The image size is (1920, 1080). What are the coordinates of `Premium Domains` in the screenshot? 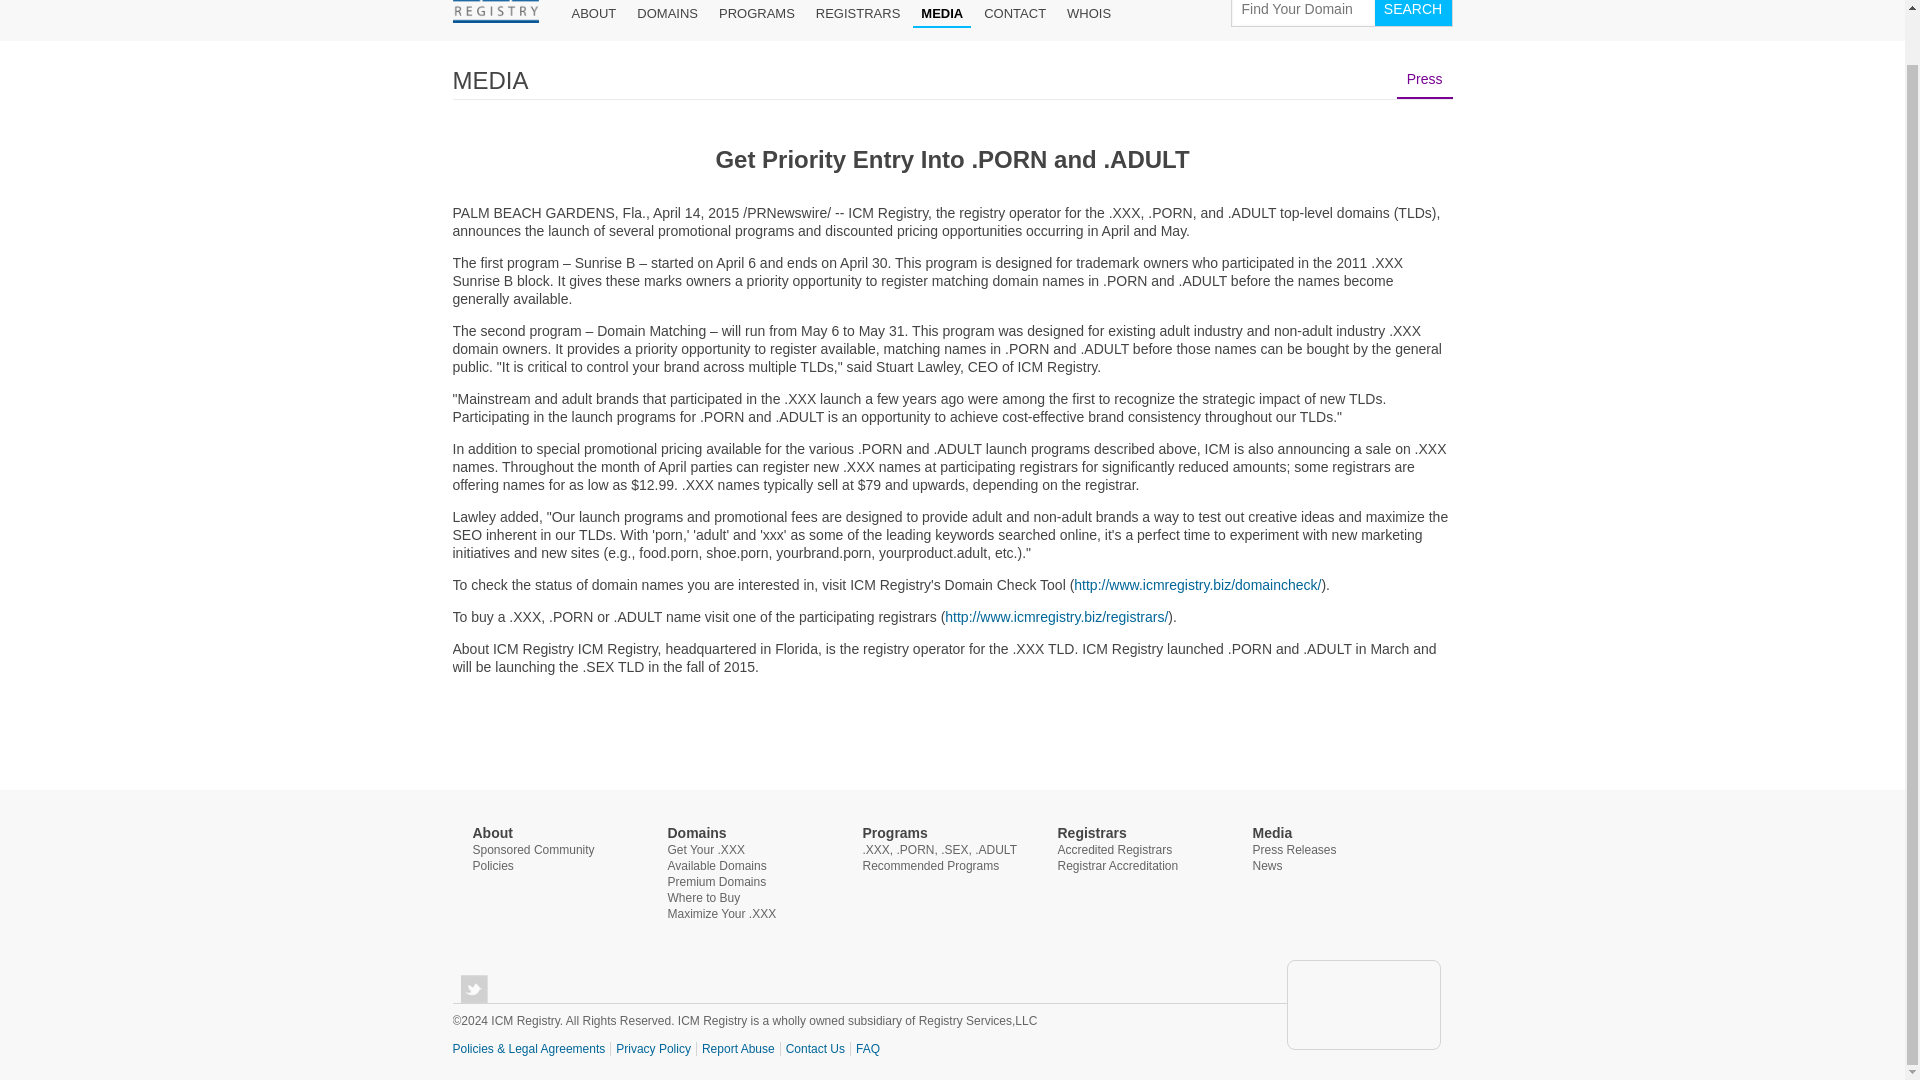 It's located at (717, 881).